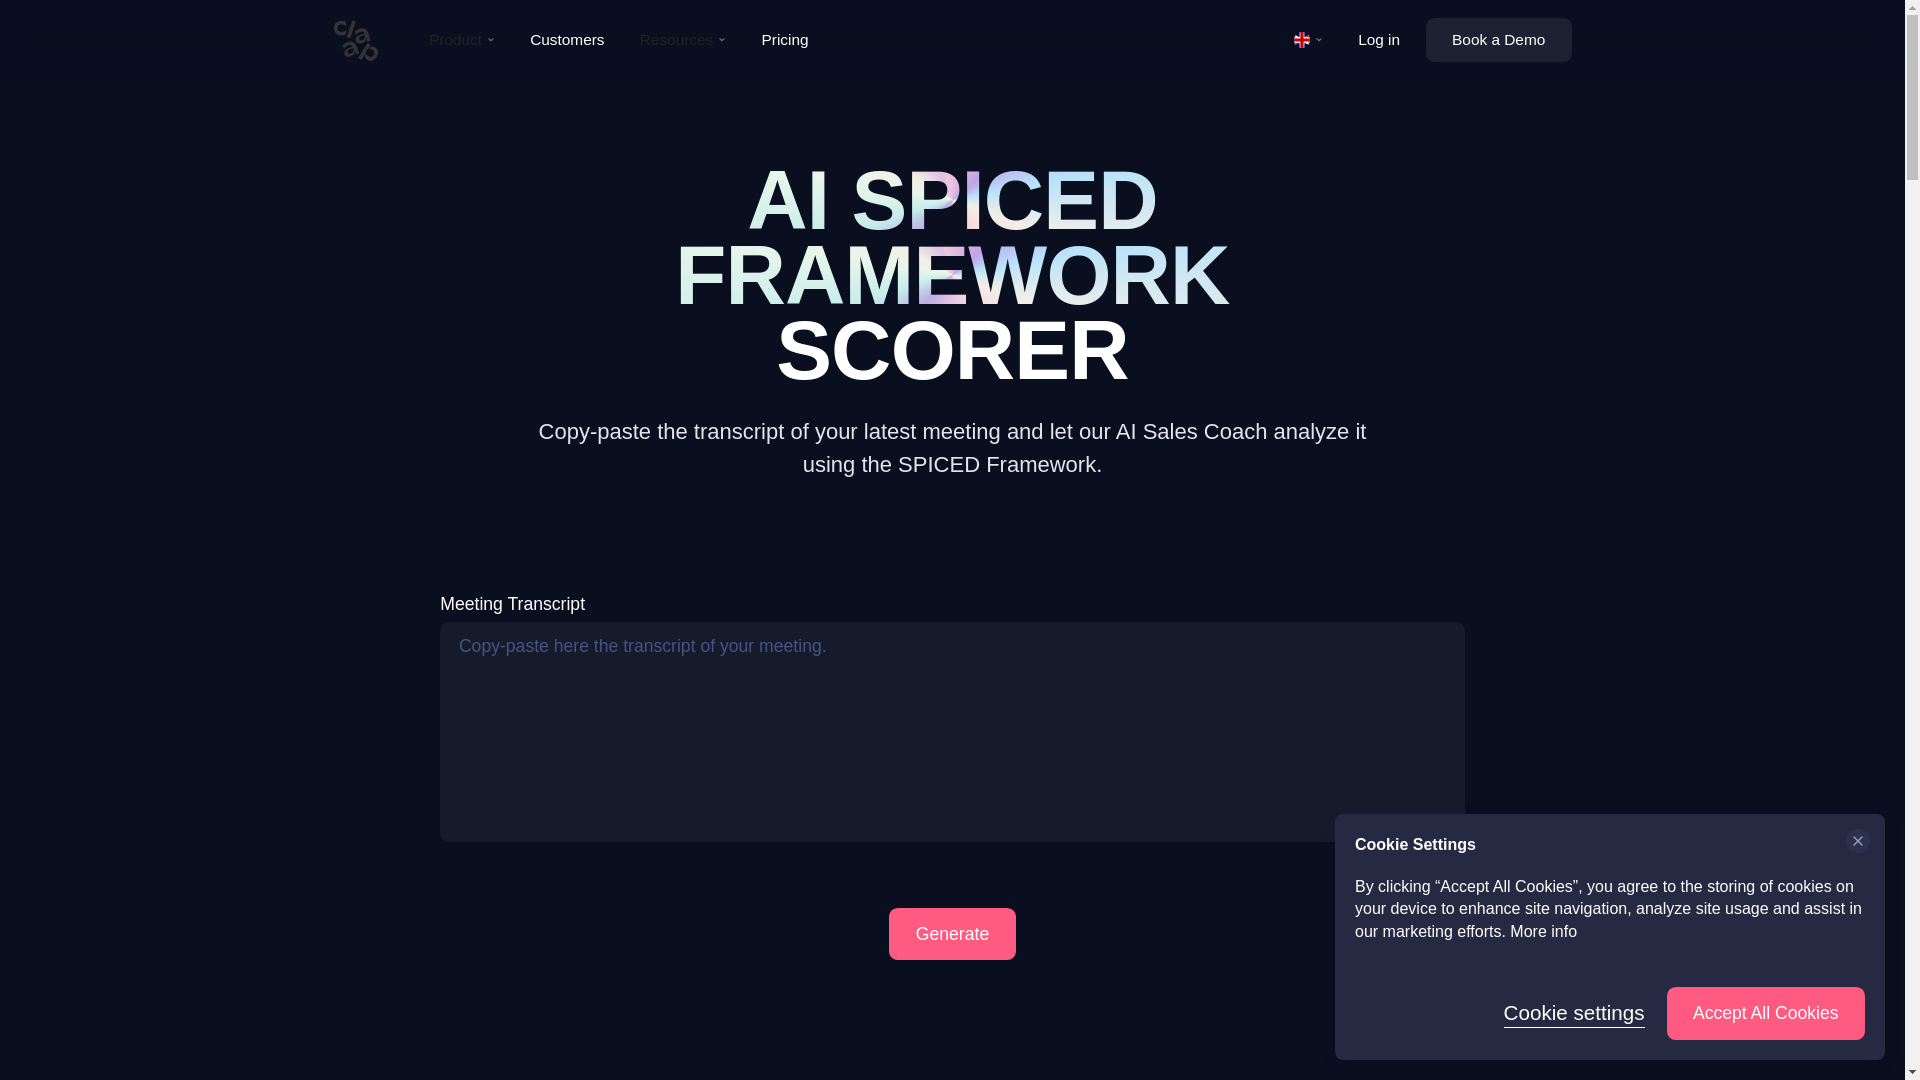 The image size is (1920, 1080). I want to click on Log in, so click(1379, 40).